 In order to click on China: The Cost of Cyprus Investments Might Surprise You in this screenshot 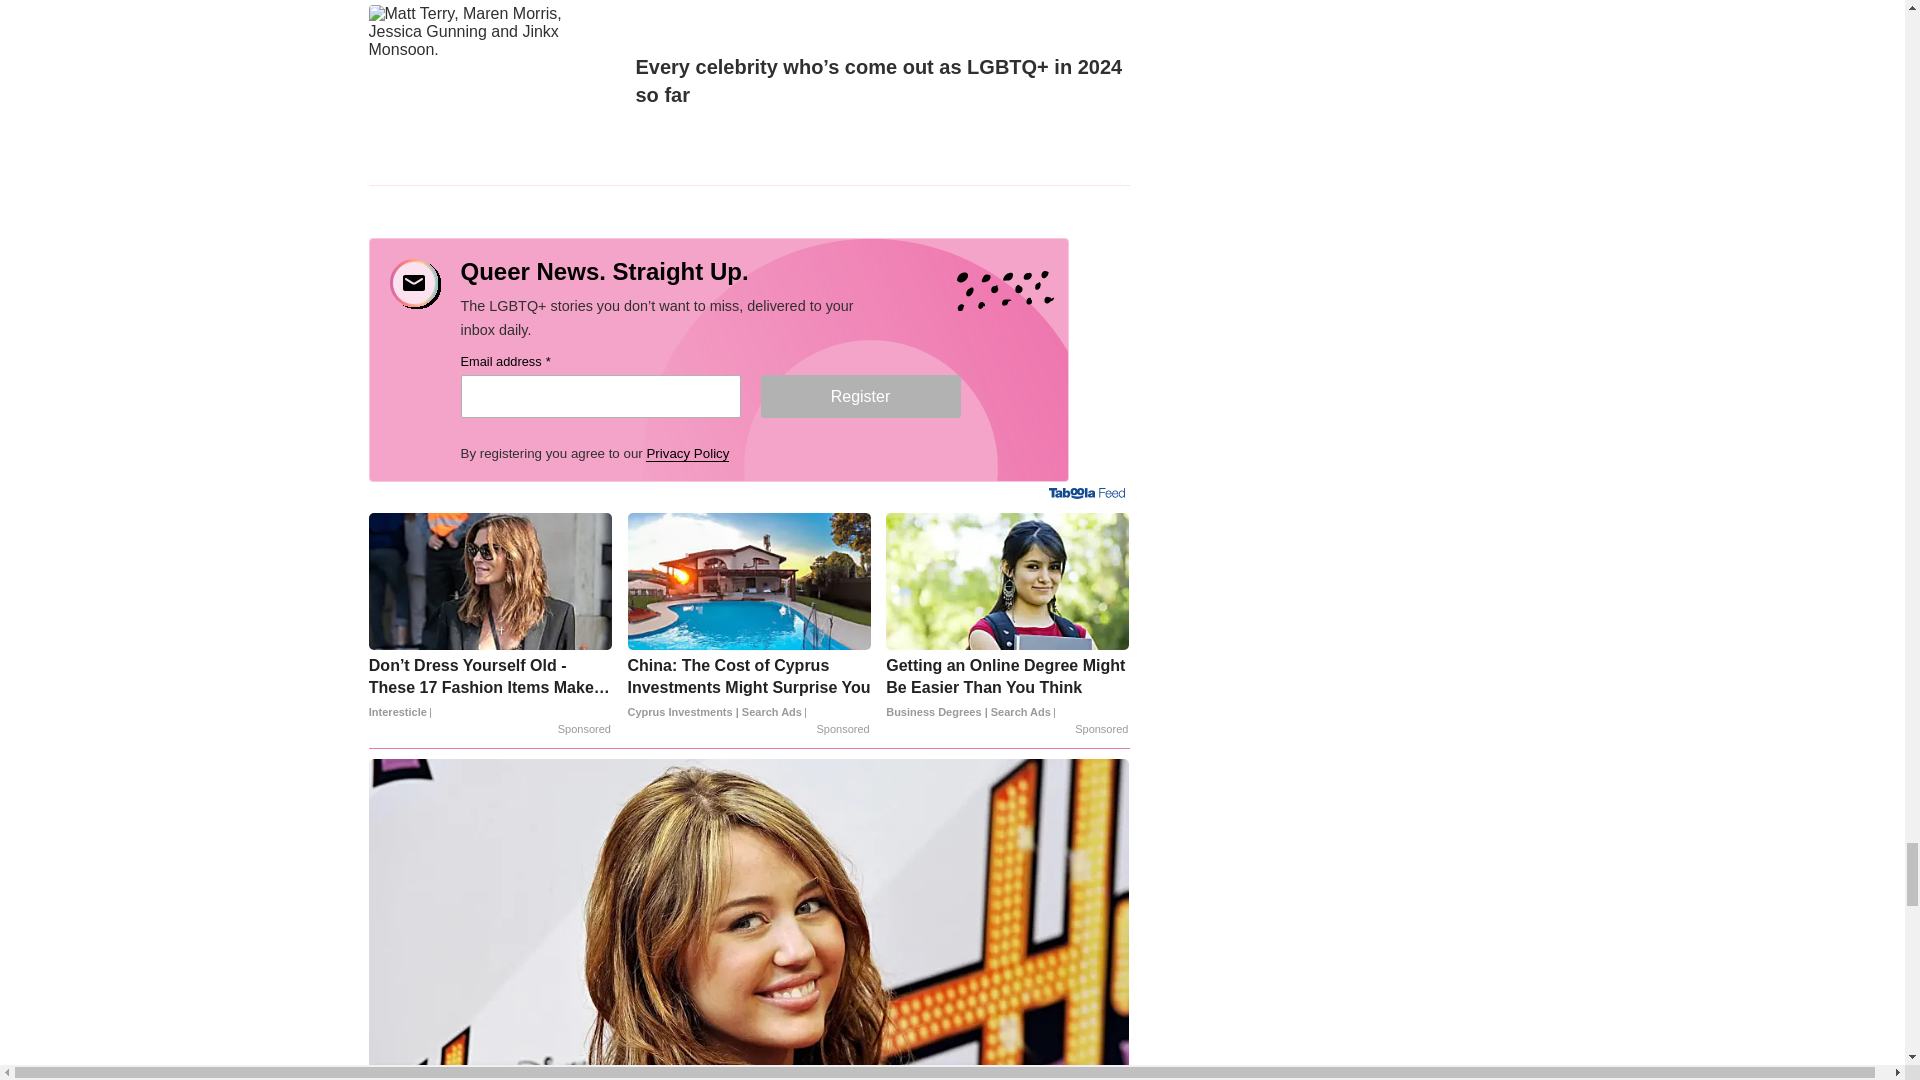, I will do `click(749, 688)`.